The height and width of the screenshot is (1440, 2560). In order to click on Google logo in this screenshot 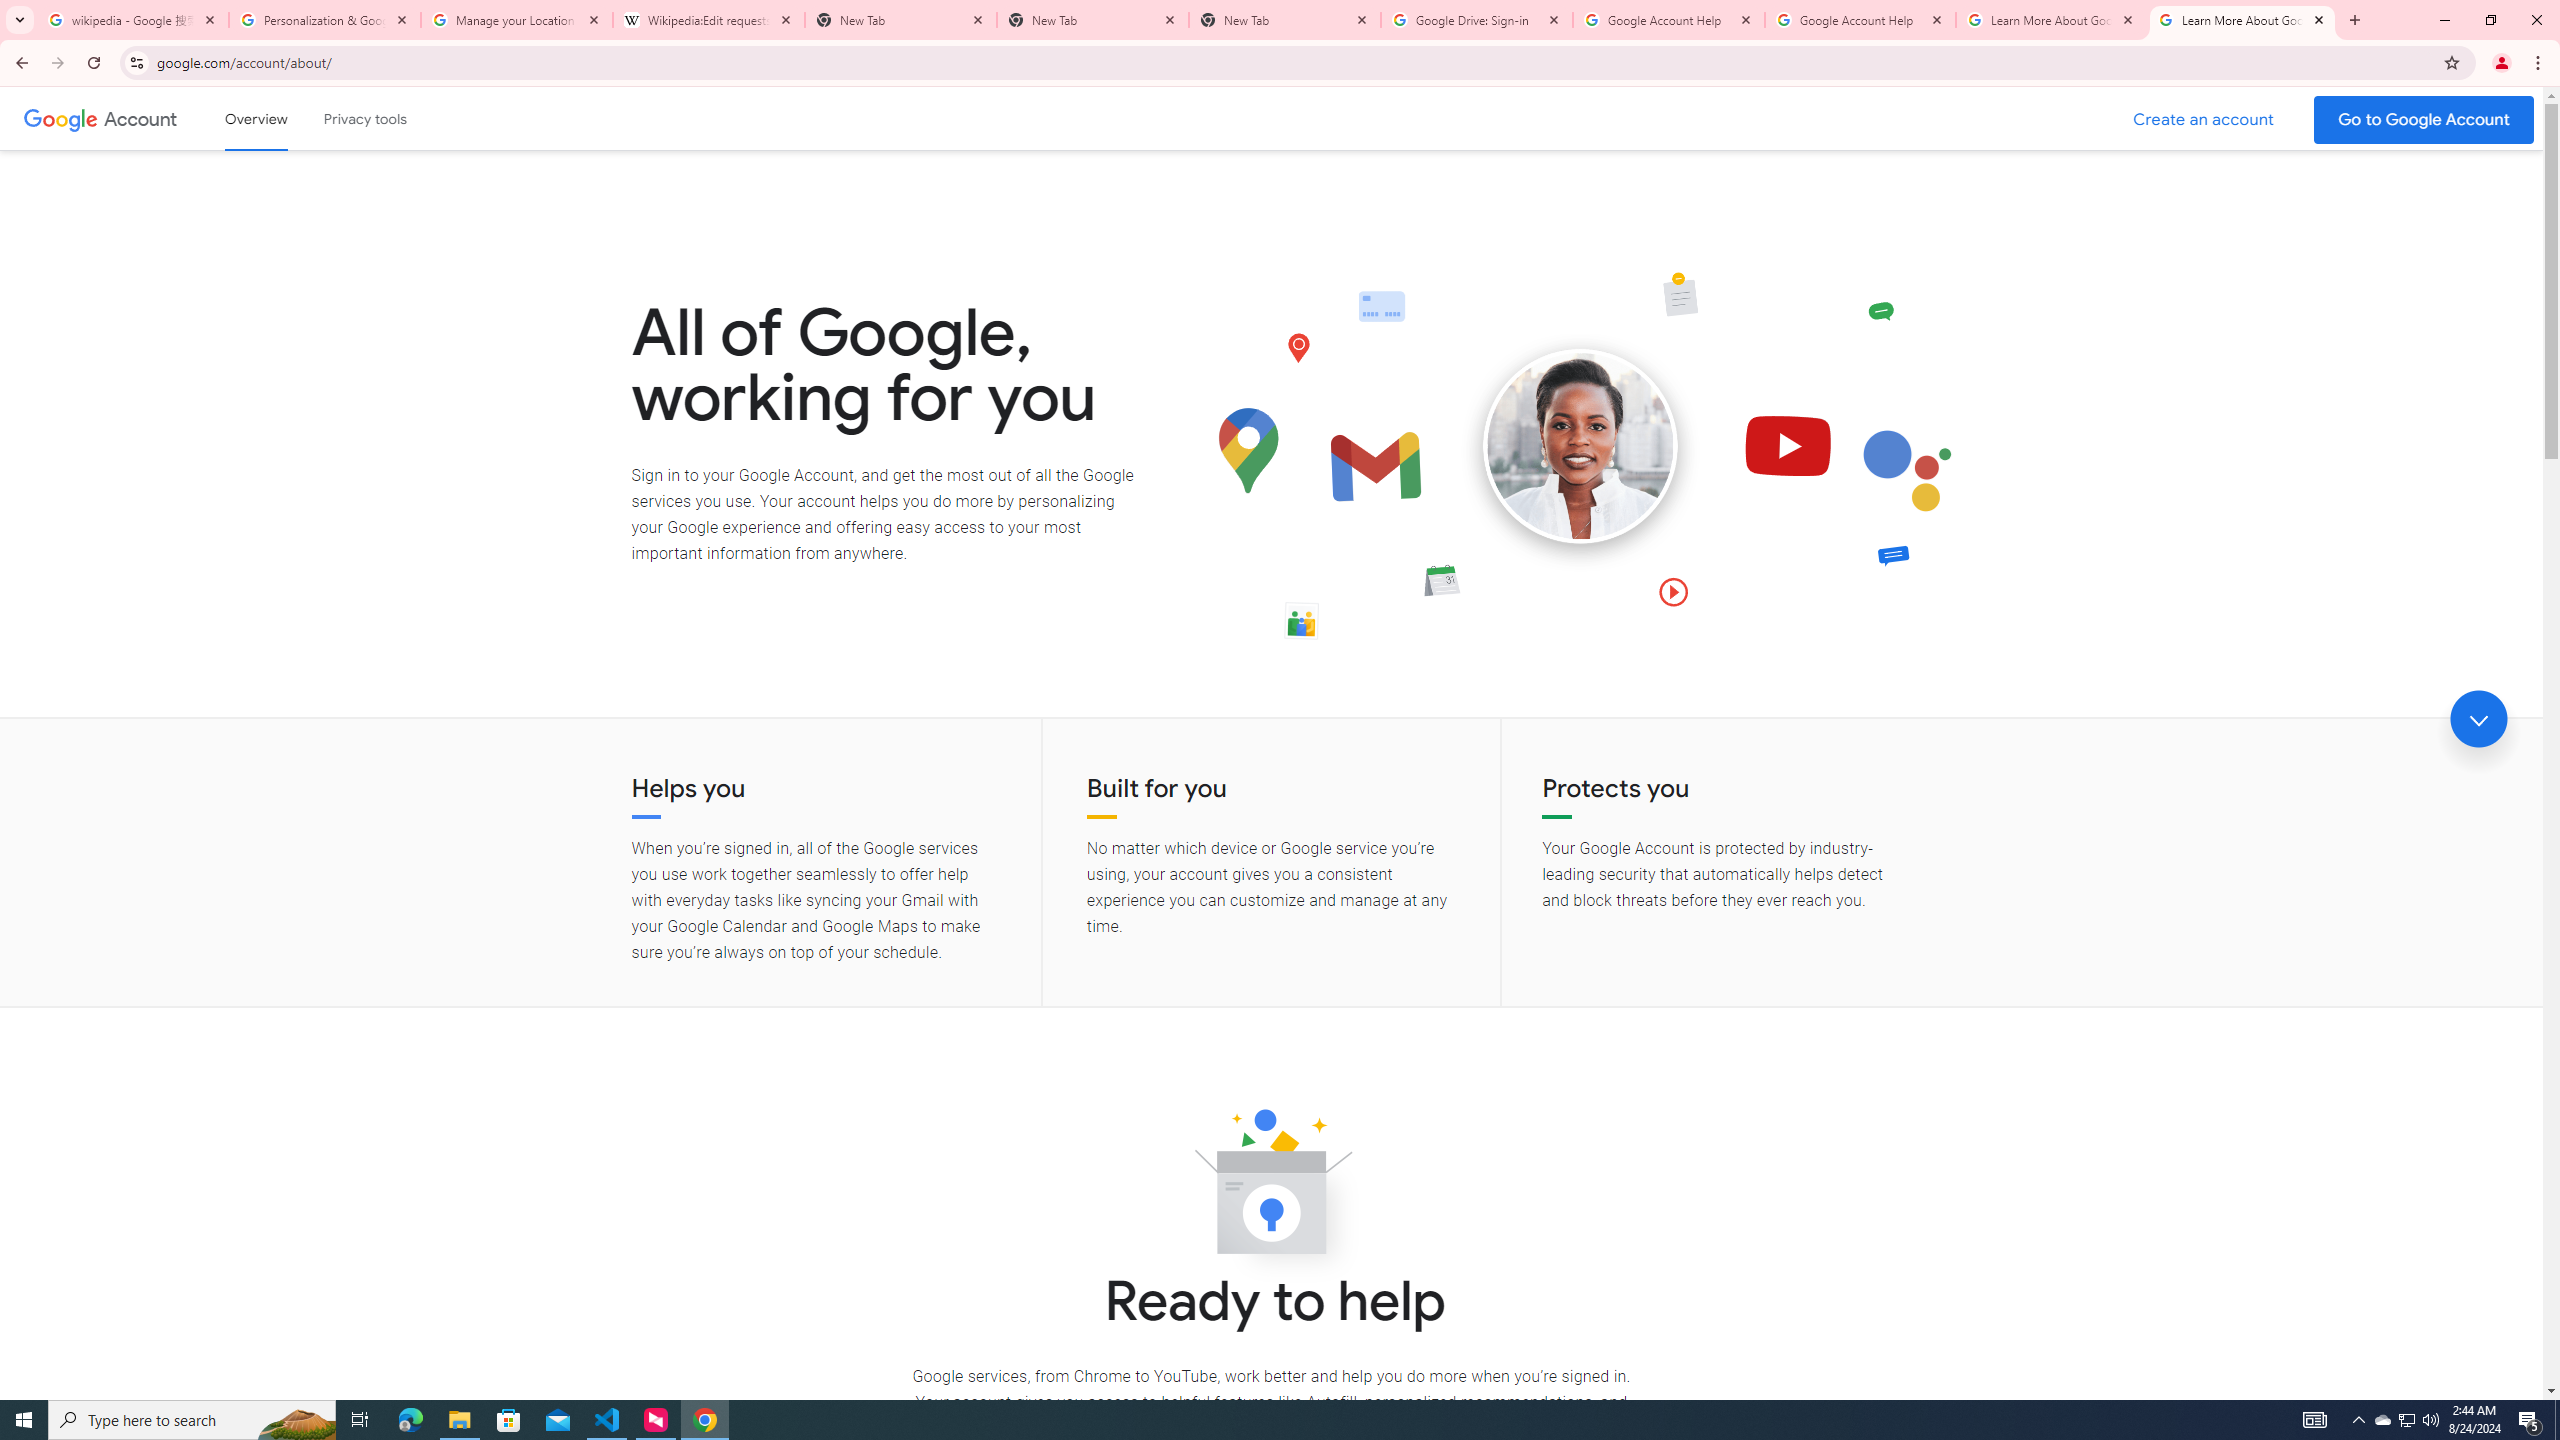, I will do `click(60, 118)`.